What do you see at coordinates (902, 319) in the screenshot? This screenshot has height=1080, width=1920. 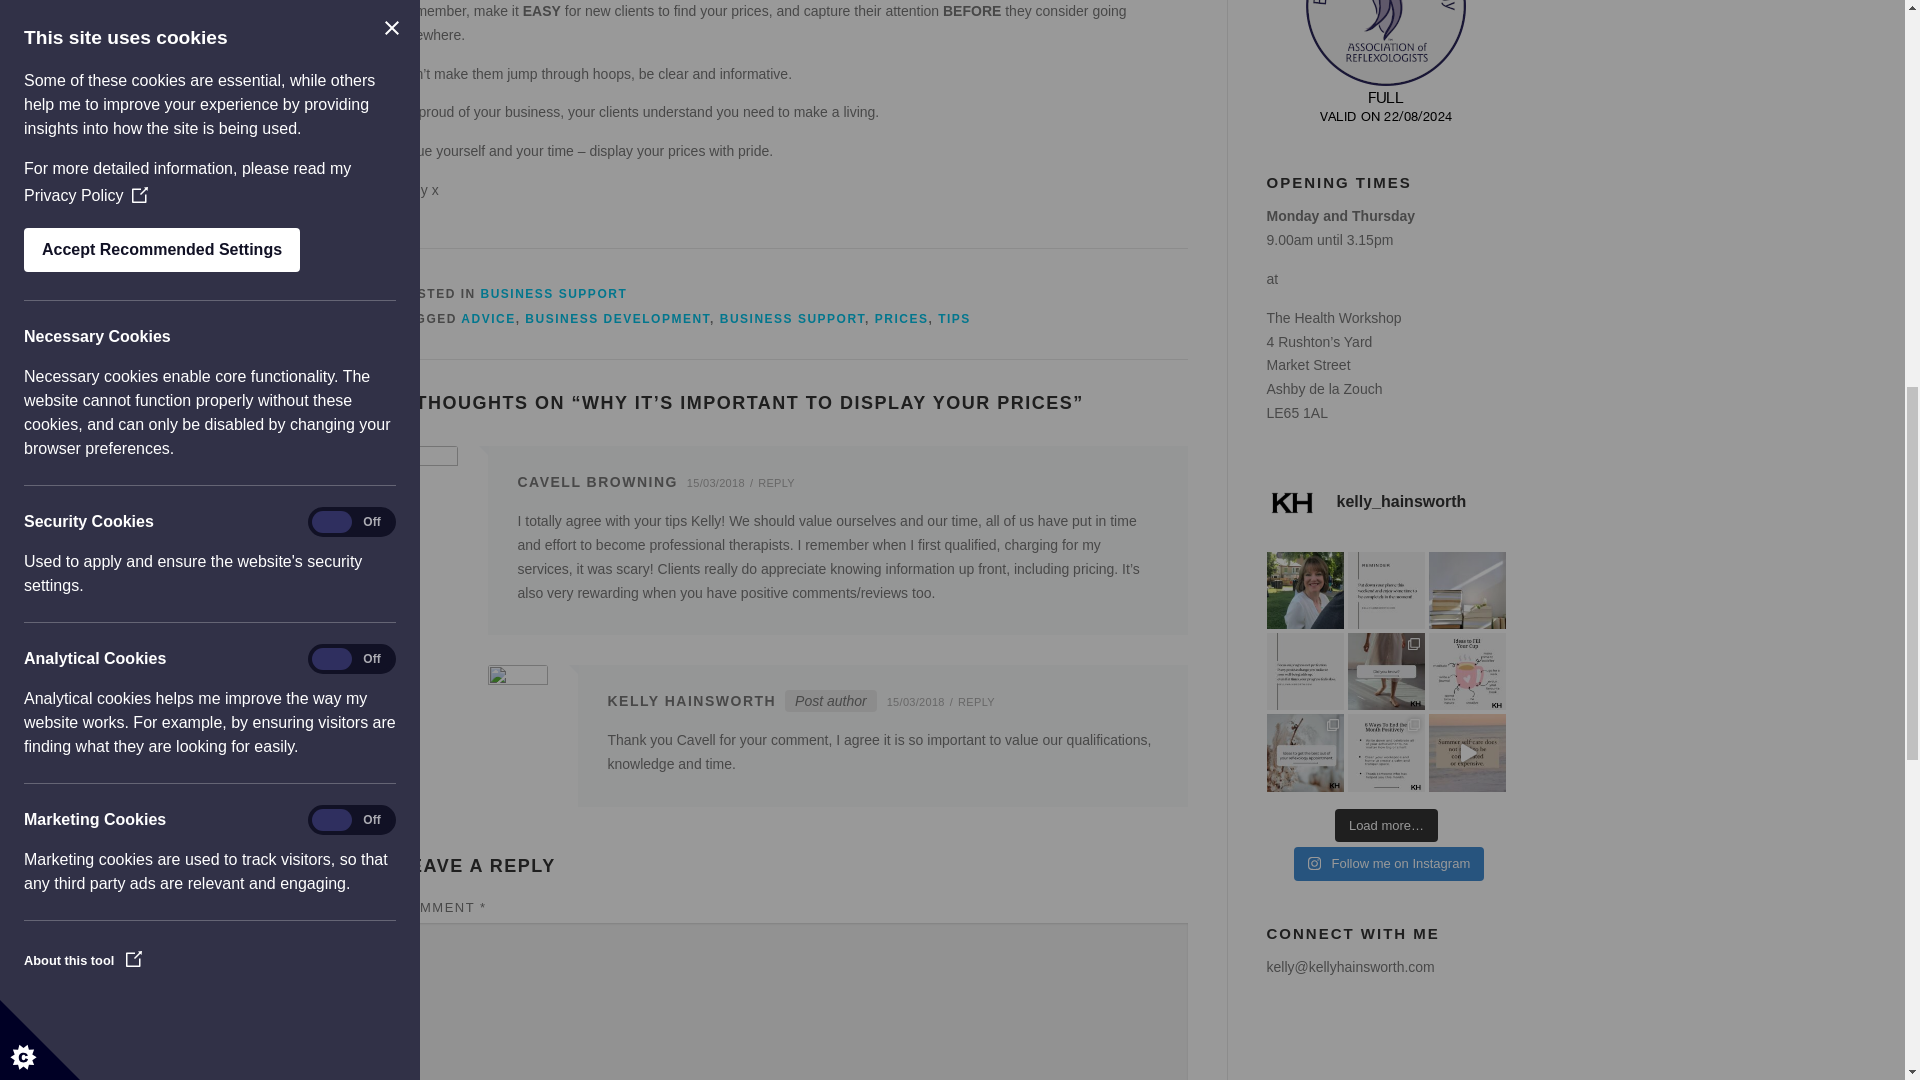 I see `PRICES` at bounding box center [902, 319].